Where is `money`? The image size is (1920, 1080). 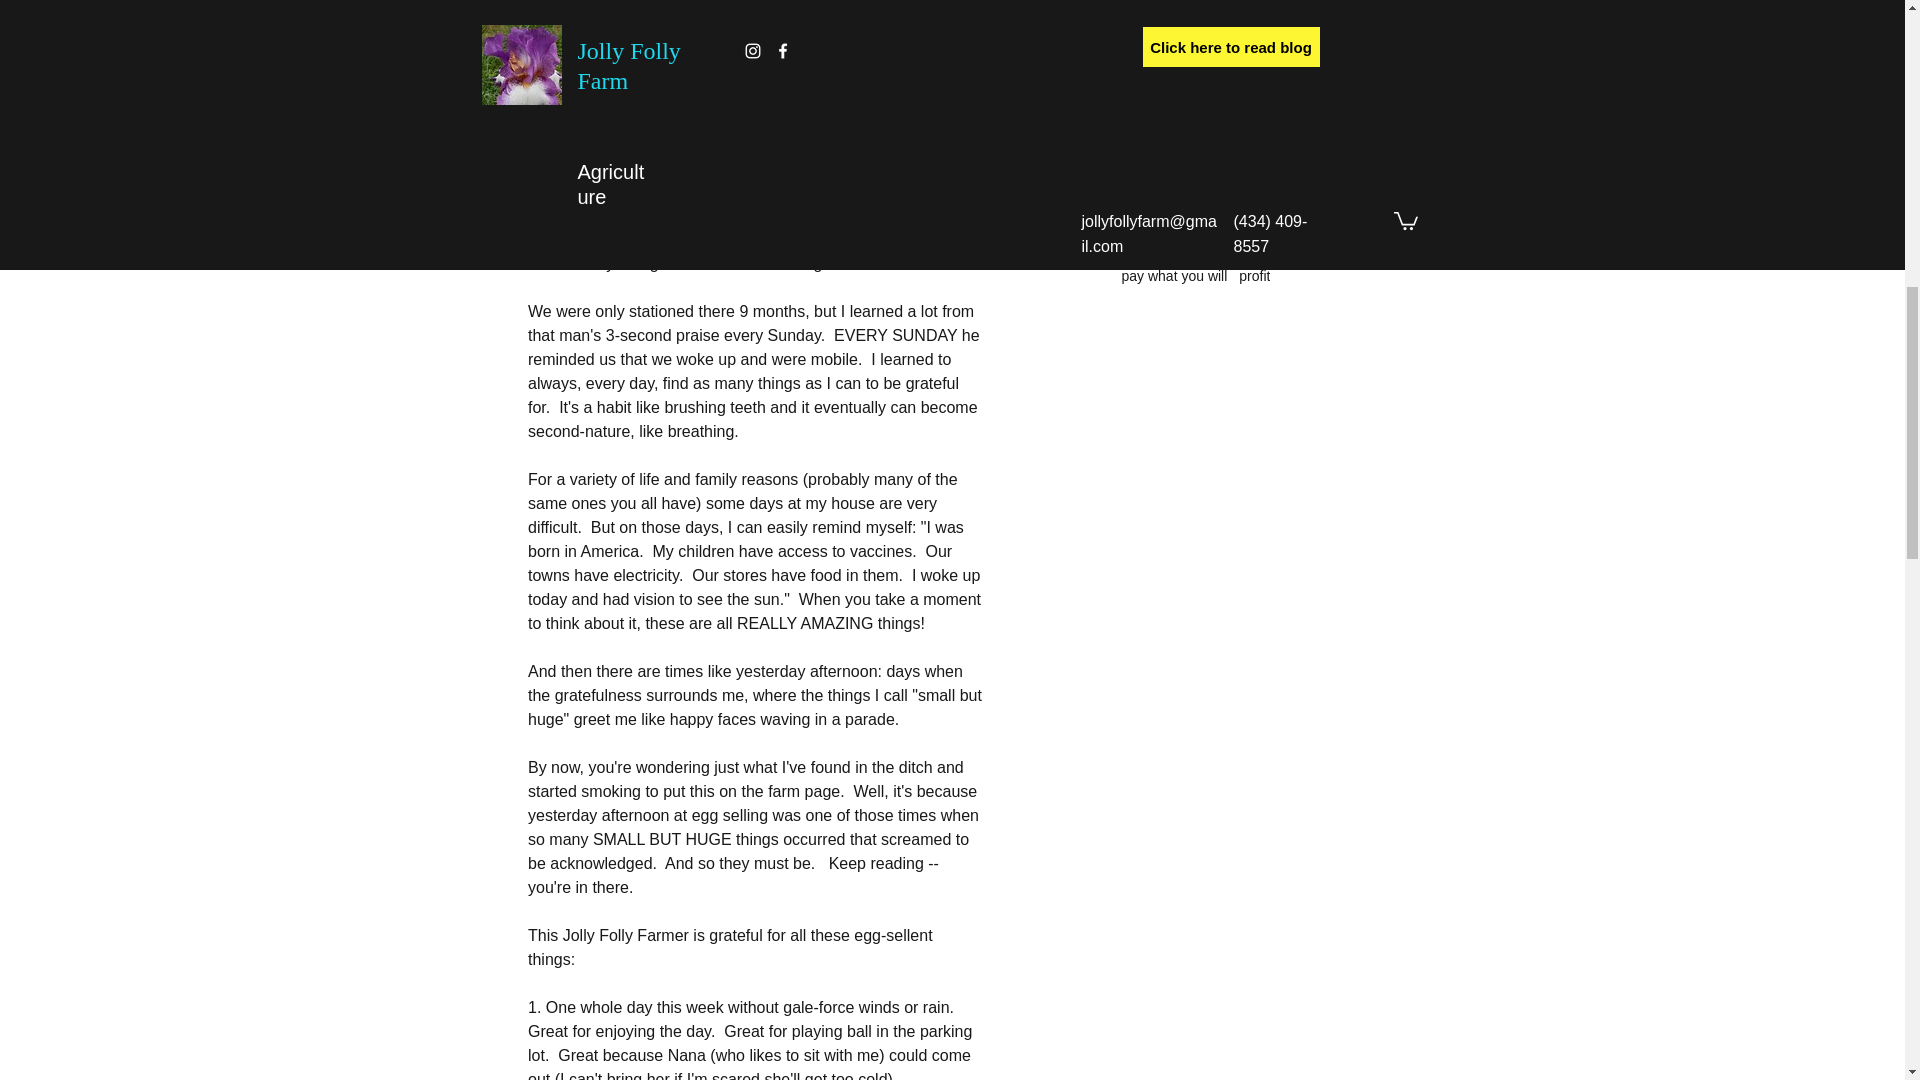
money is located at coordinates (1142, 247).